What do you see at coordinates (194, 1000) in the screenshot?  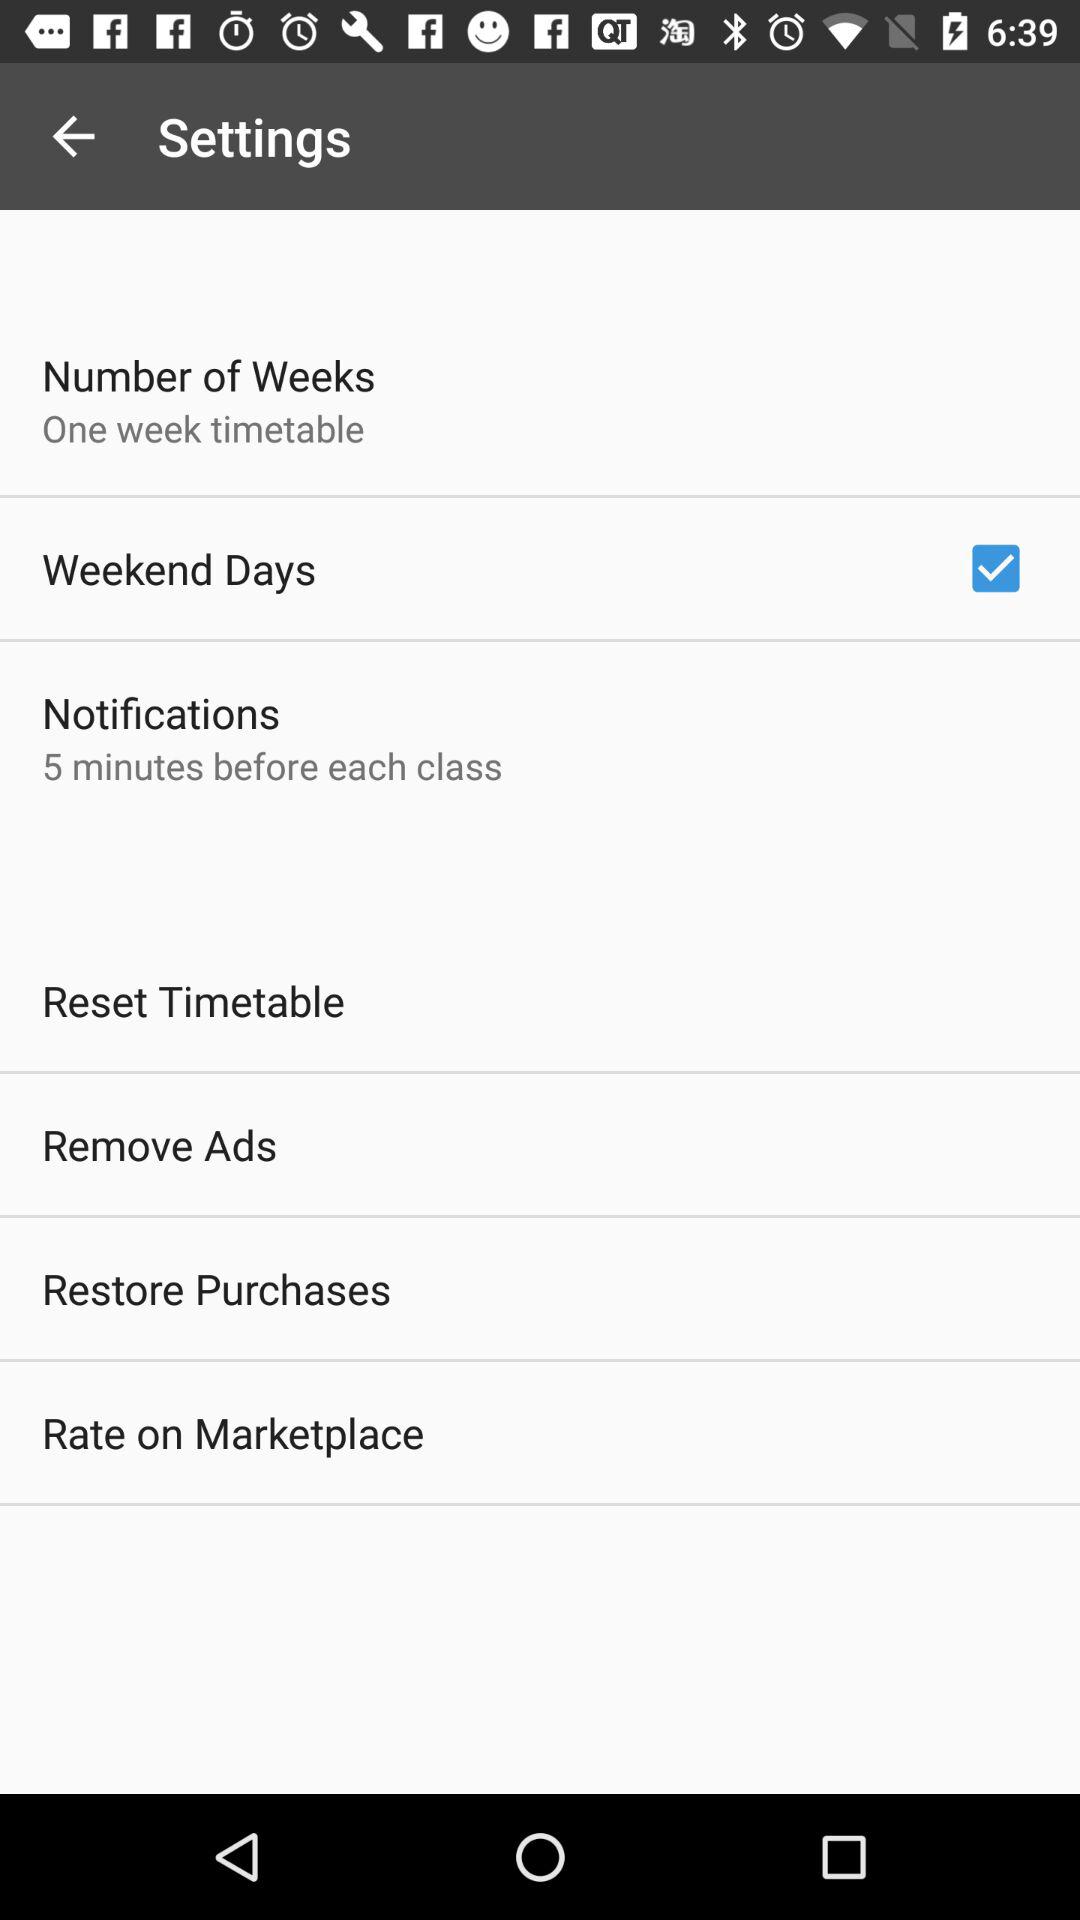 I see `open reset timetable item` at bounding box center [194, 1000].